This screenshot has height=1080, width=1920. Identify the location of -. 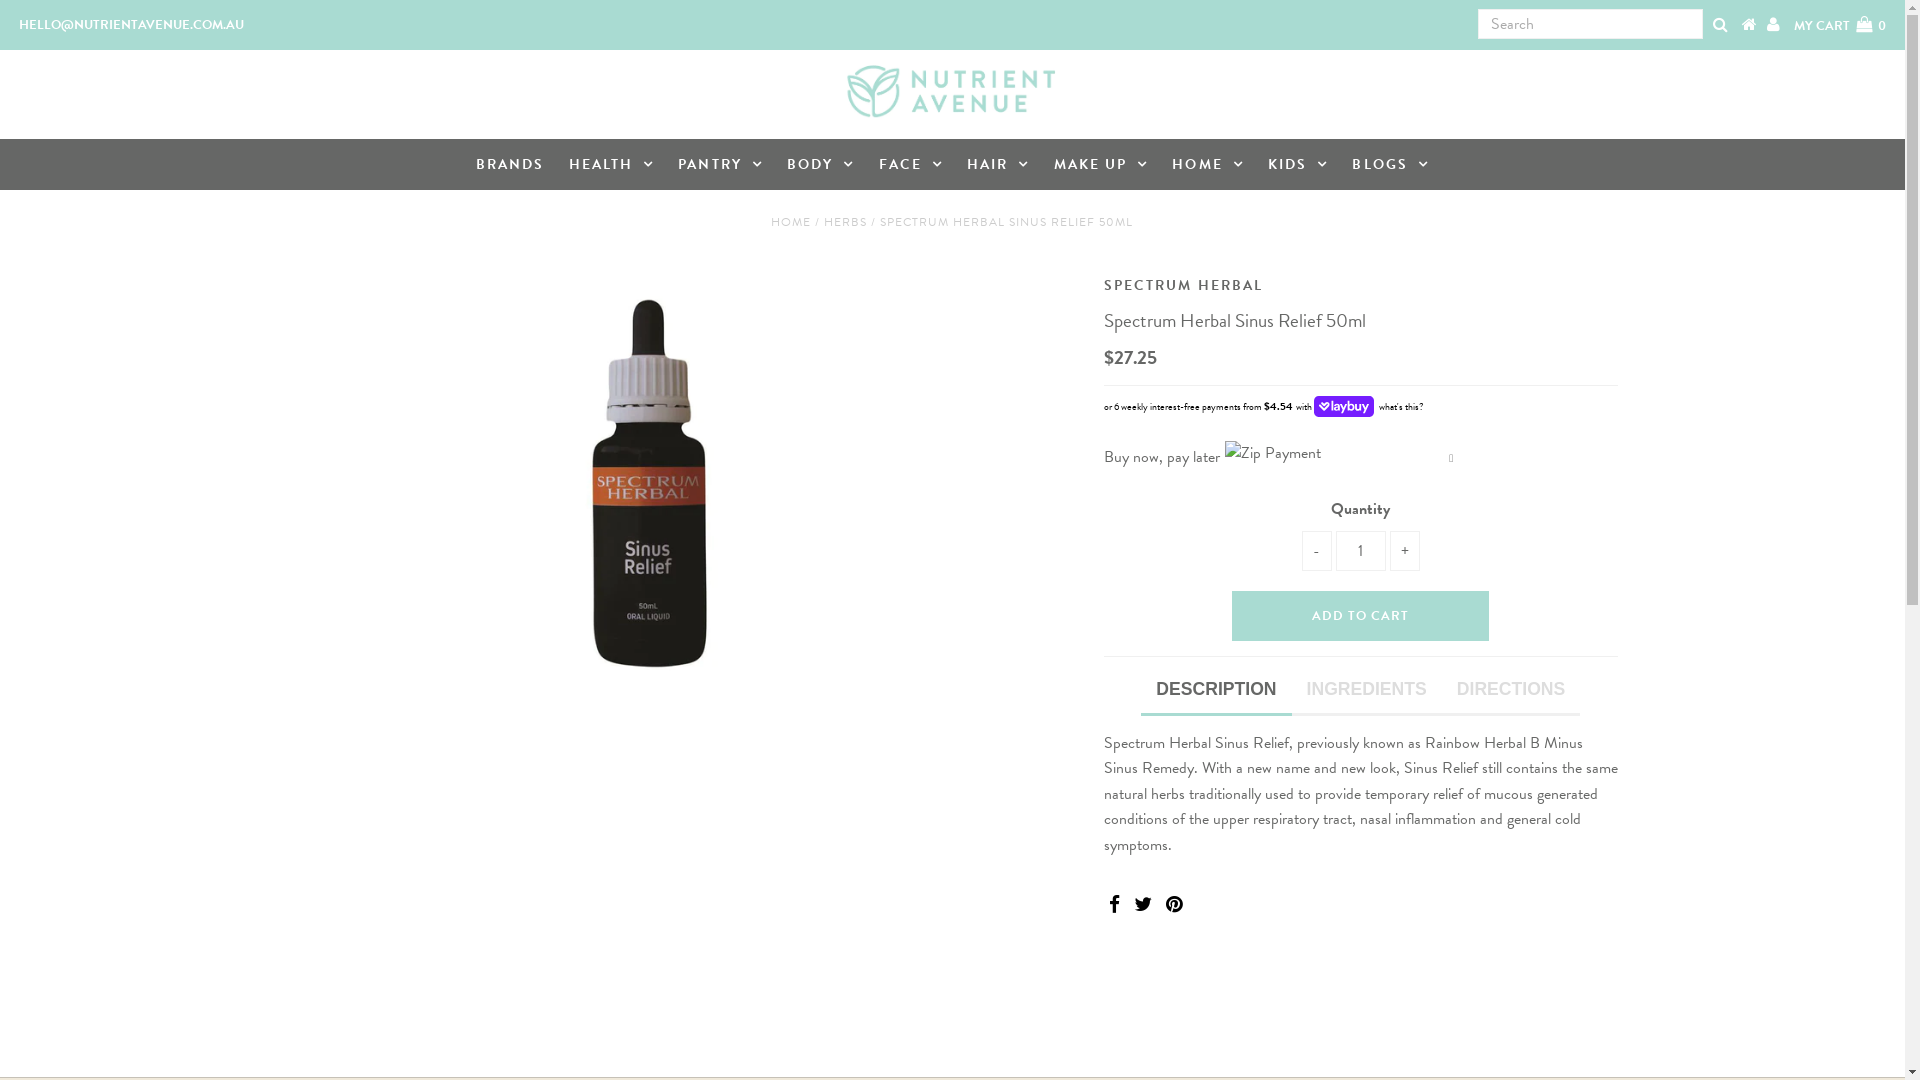
(1317, 551).